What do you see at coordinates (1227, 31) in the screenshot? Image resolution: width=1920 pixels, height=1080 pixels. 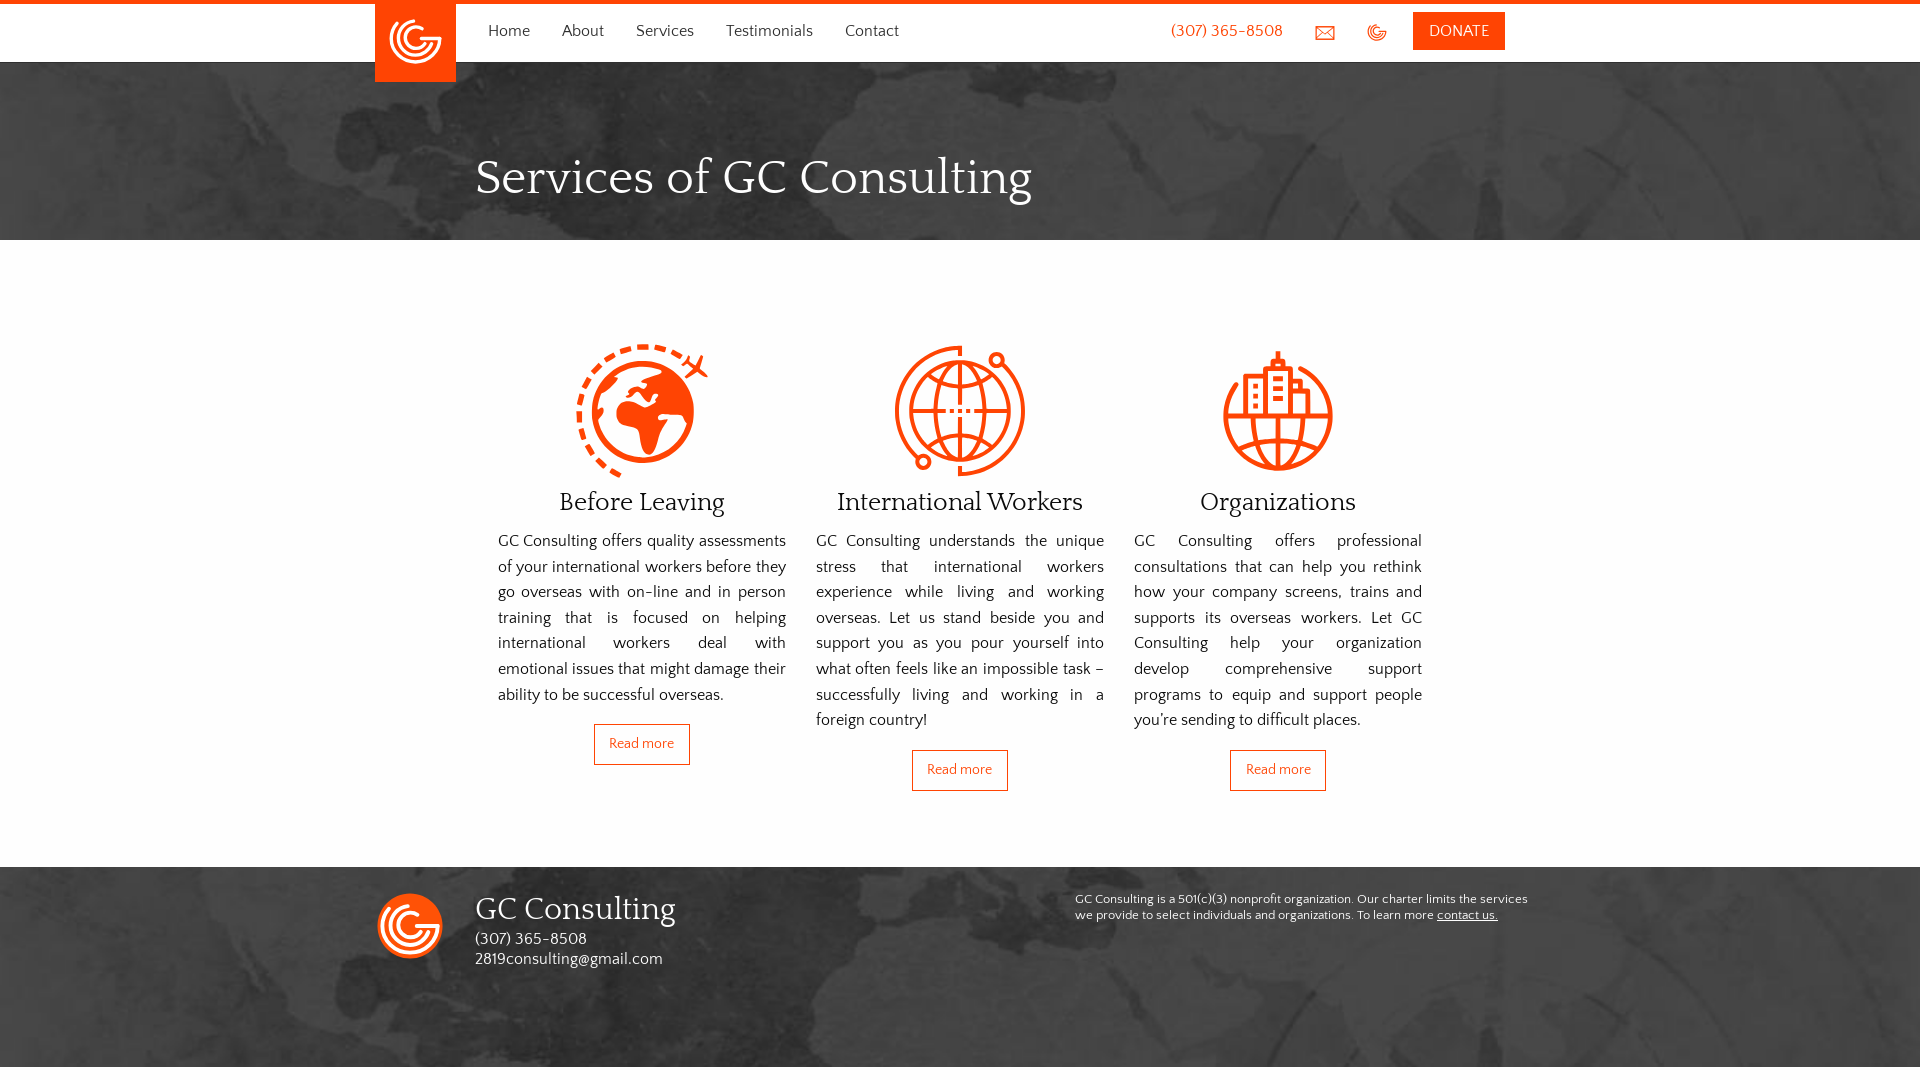 I see `(307) 365-8508` at bounding box center [1227, 31].